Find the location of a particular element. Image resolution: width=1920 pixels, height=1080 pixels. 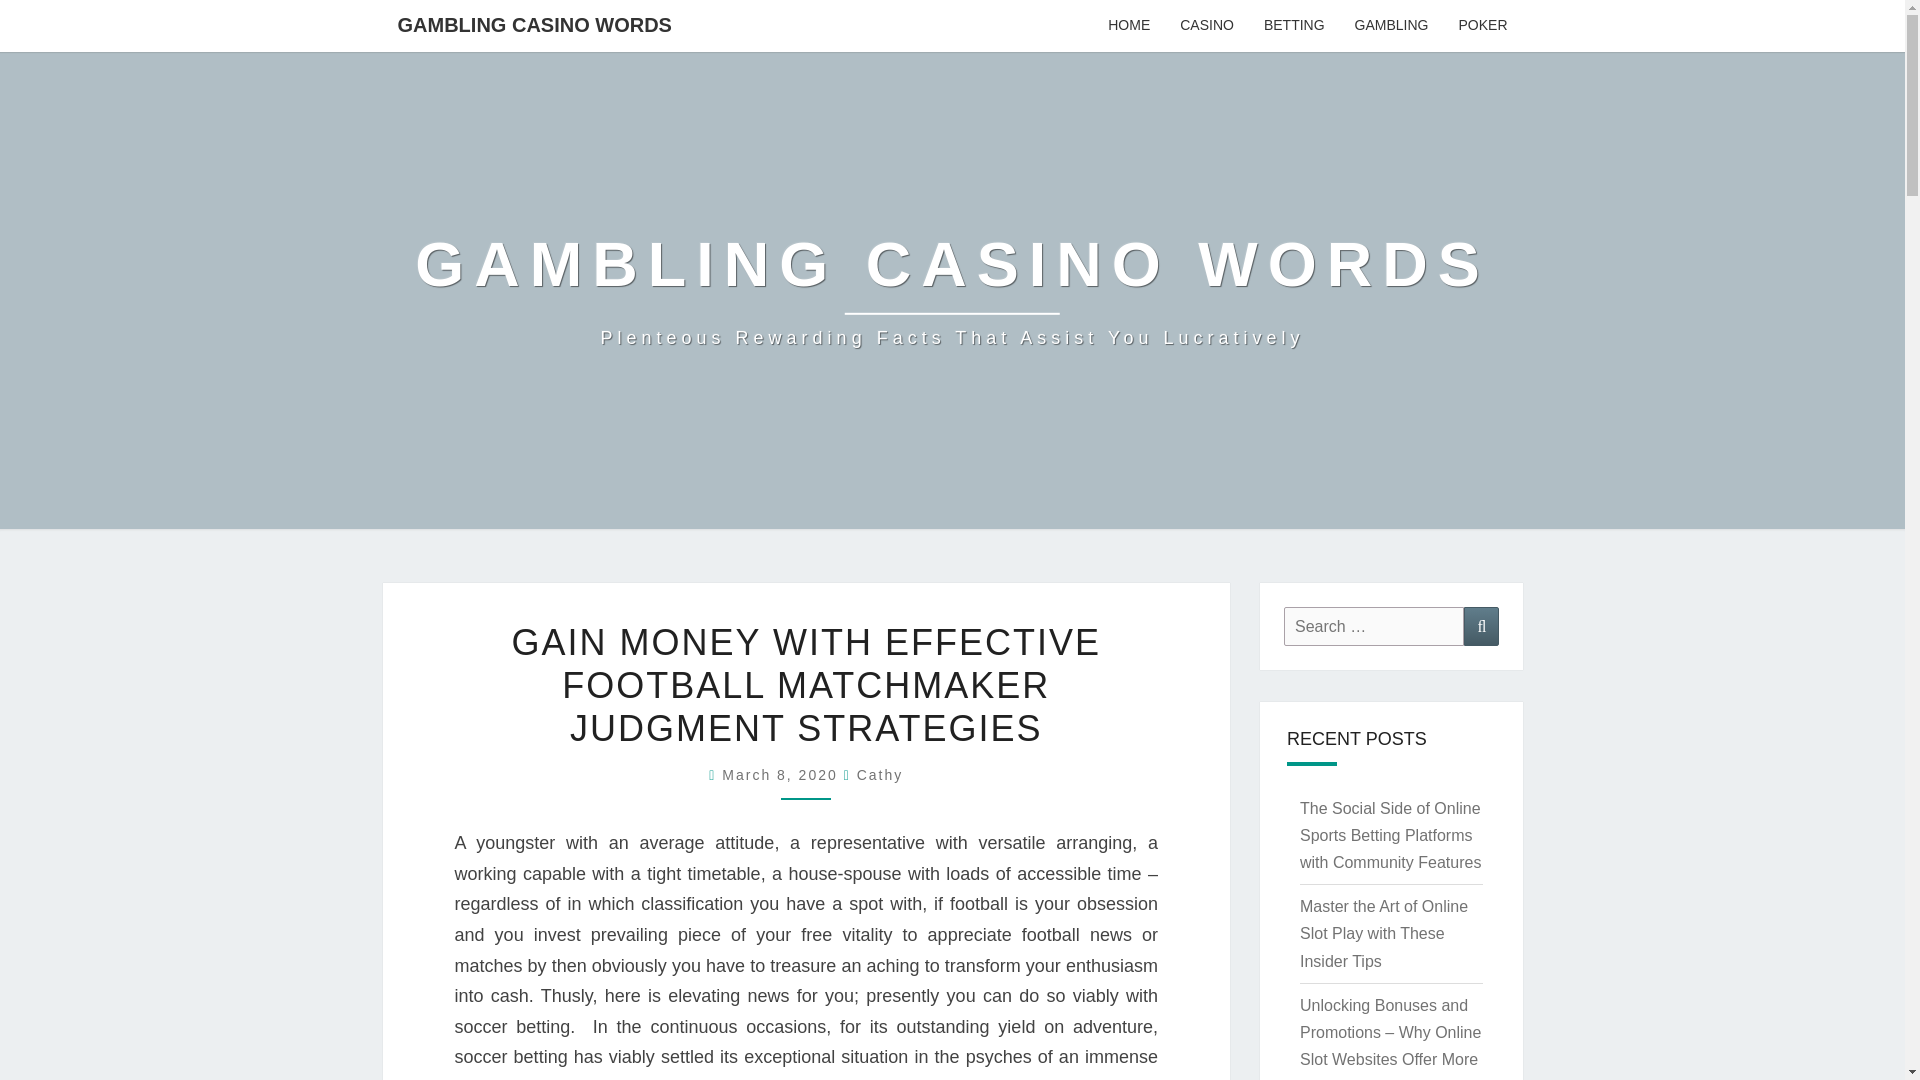

Gambling casino words is located at coordinates (952, 290).